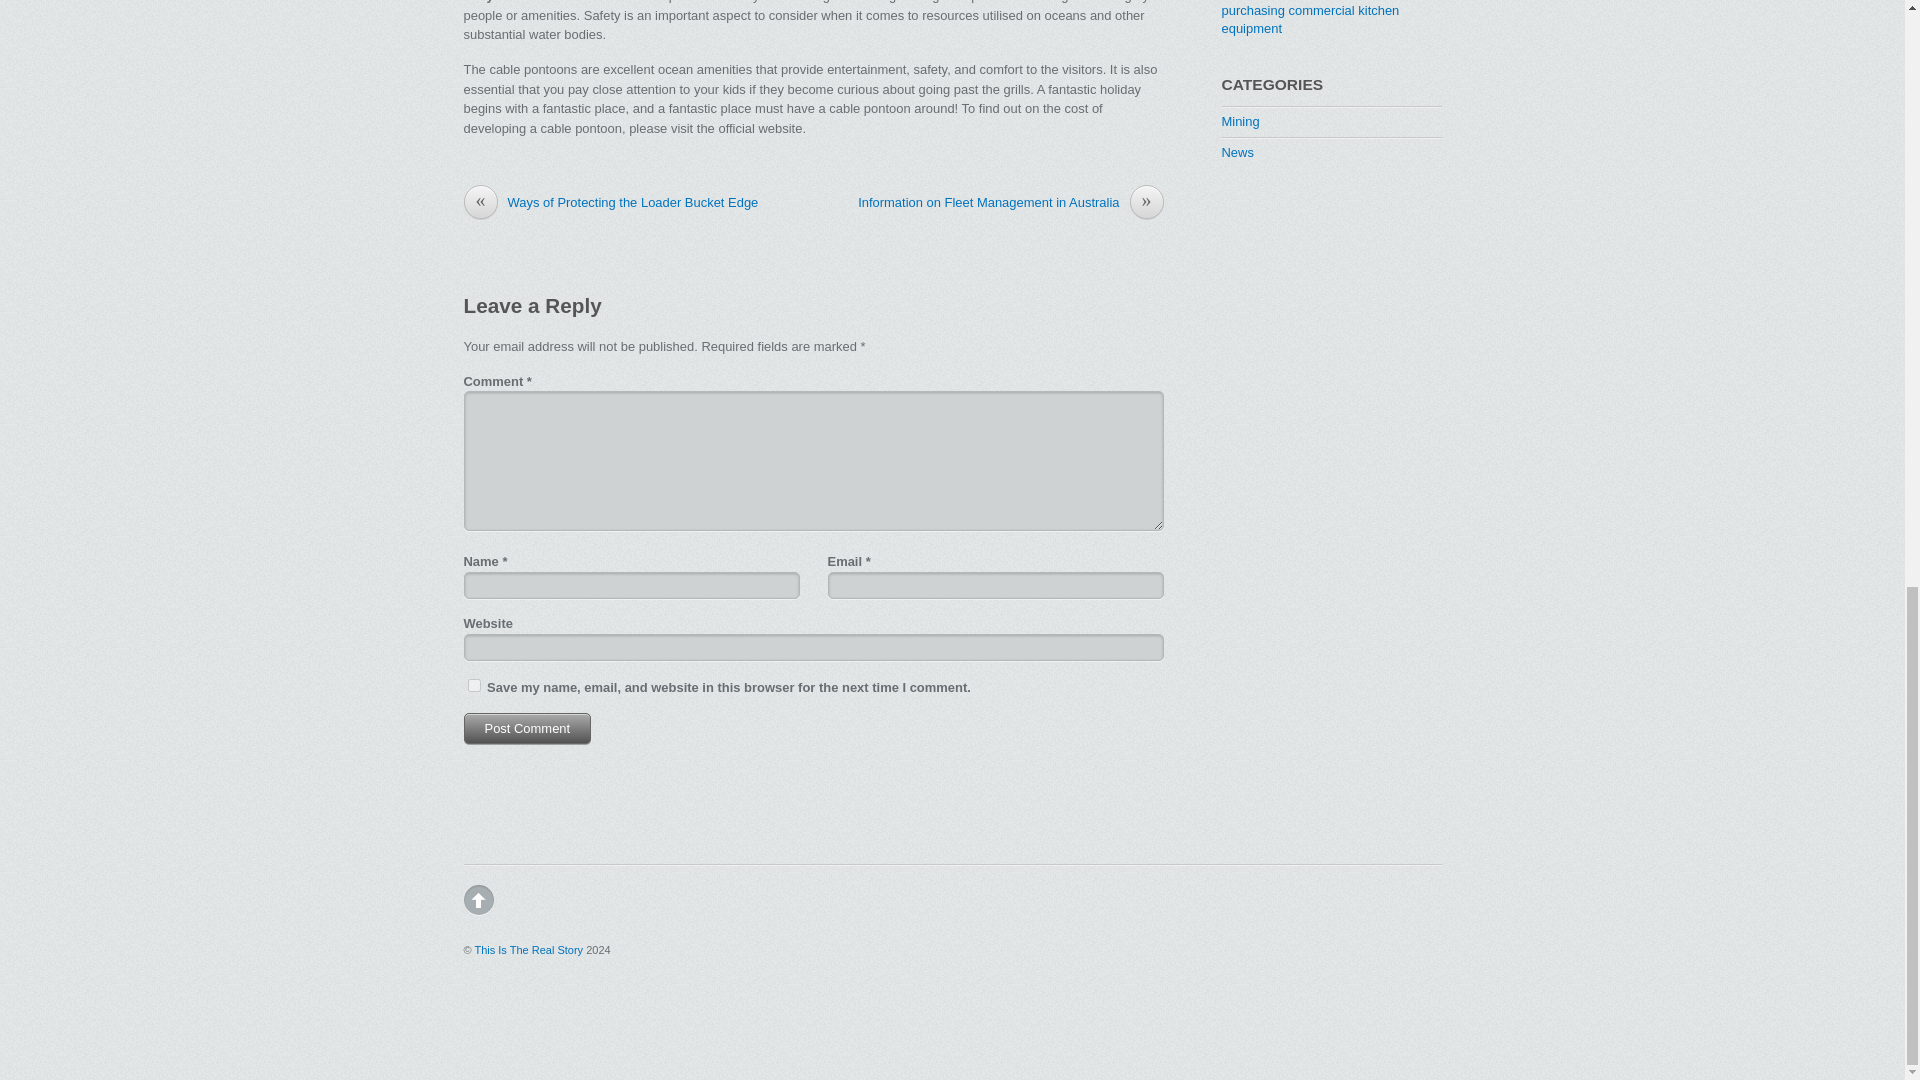 This screenshot has height=1080, width=1920. I want to click on This Is The Real Story, so click(528, 949).